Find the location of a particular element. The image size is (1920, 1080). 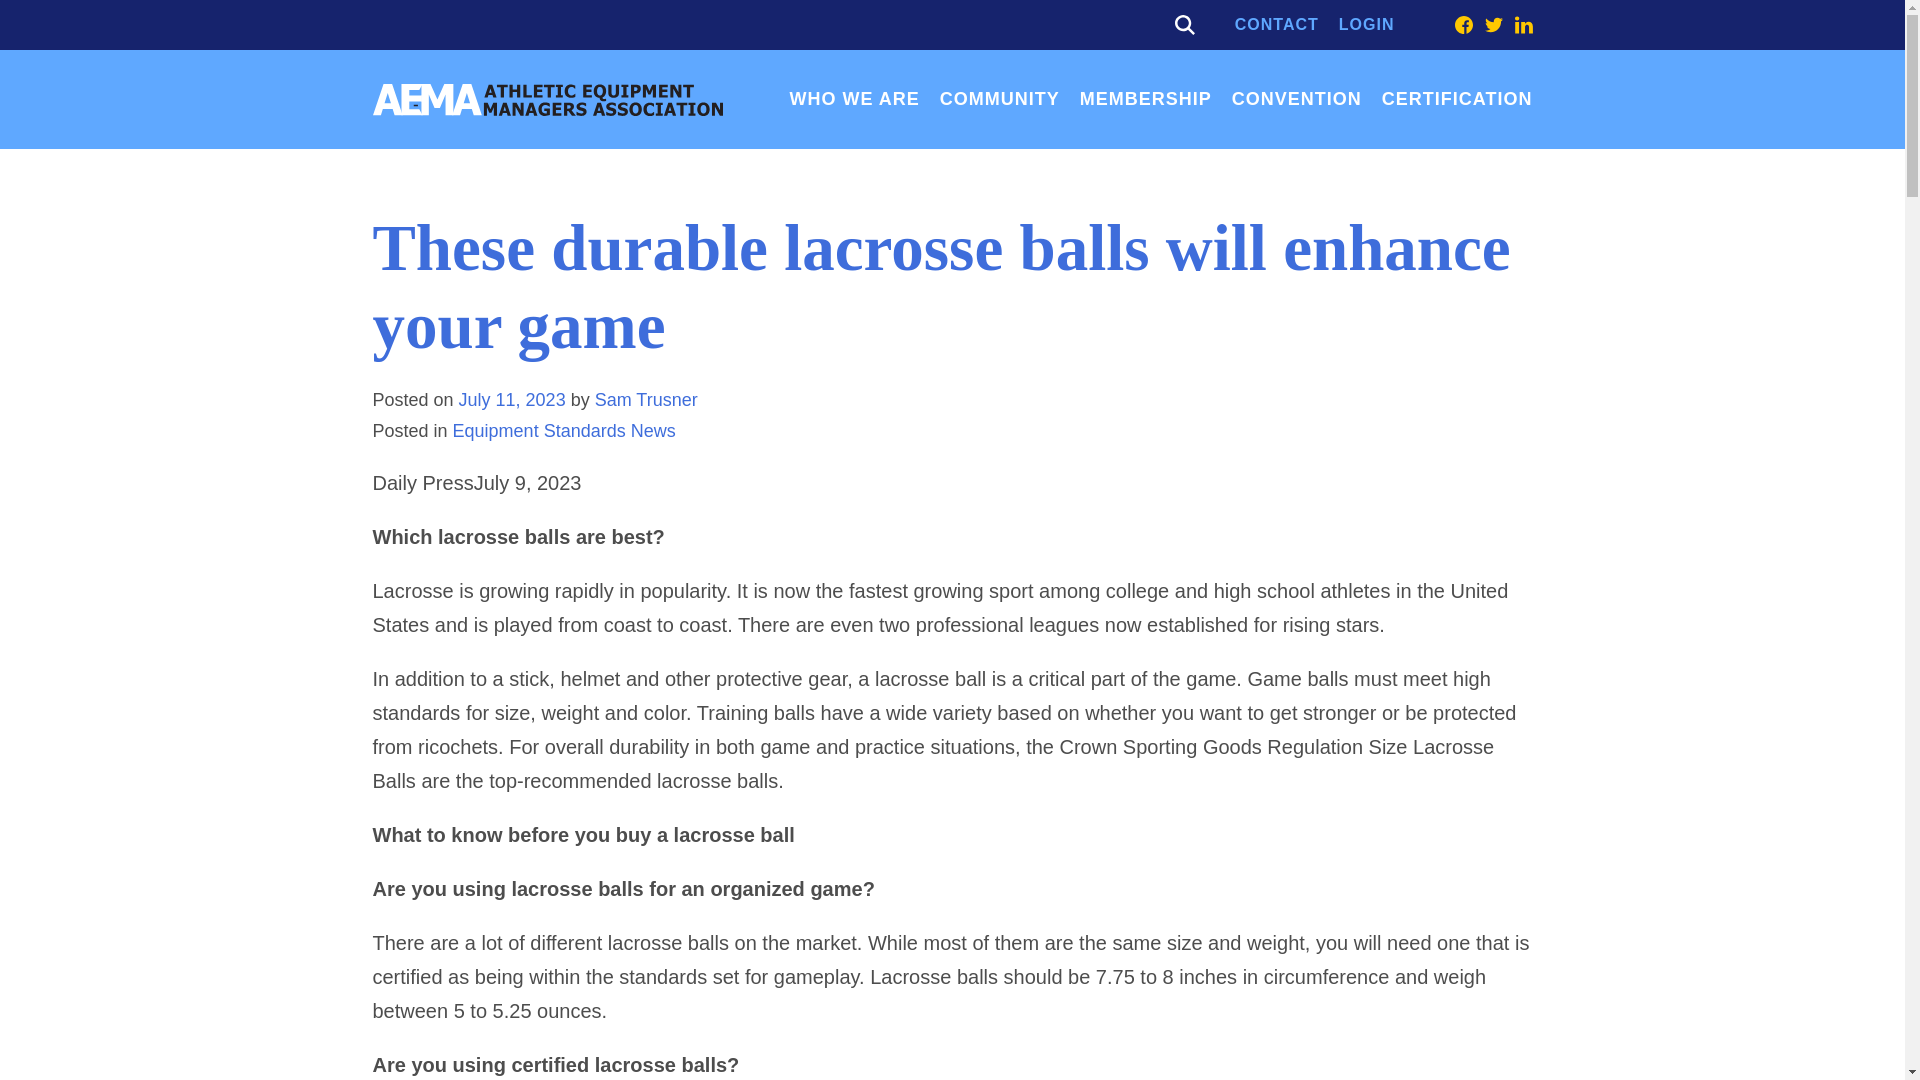

WHO WE ARE is located at coordinates (854, 98).